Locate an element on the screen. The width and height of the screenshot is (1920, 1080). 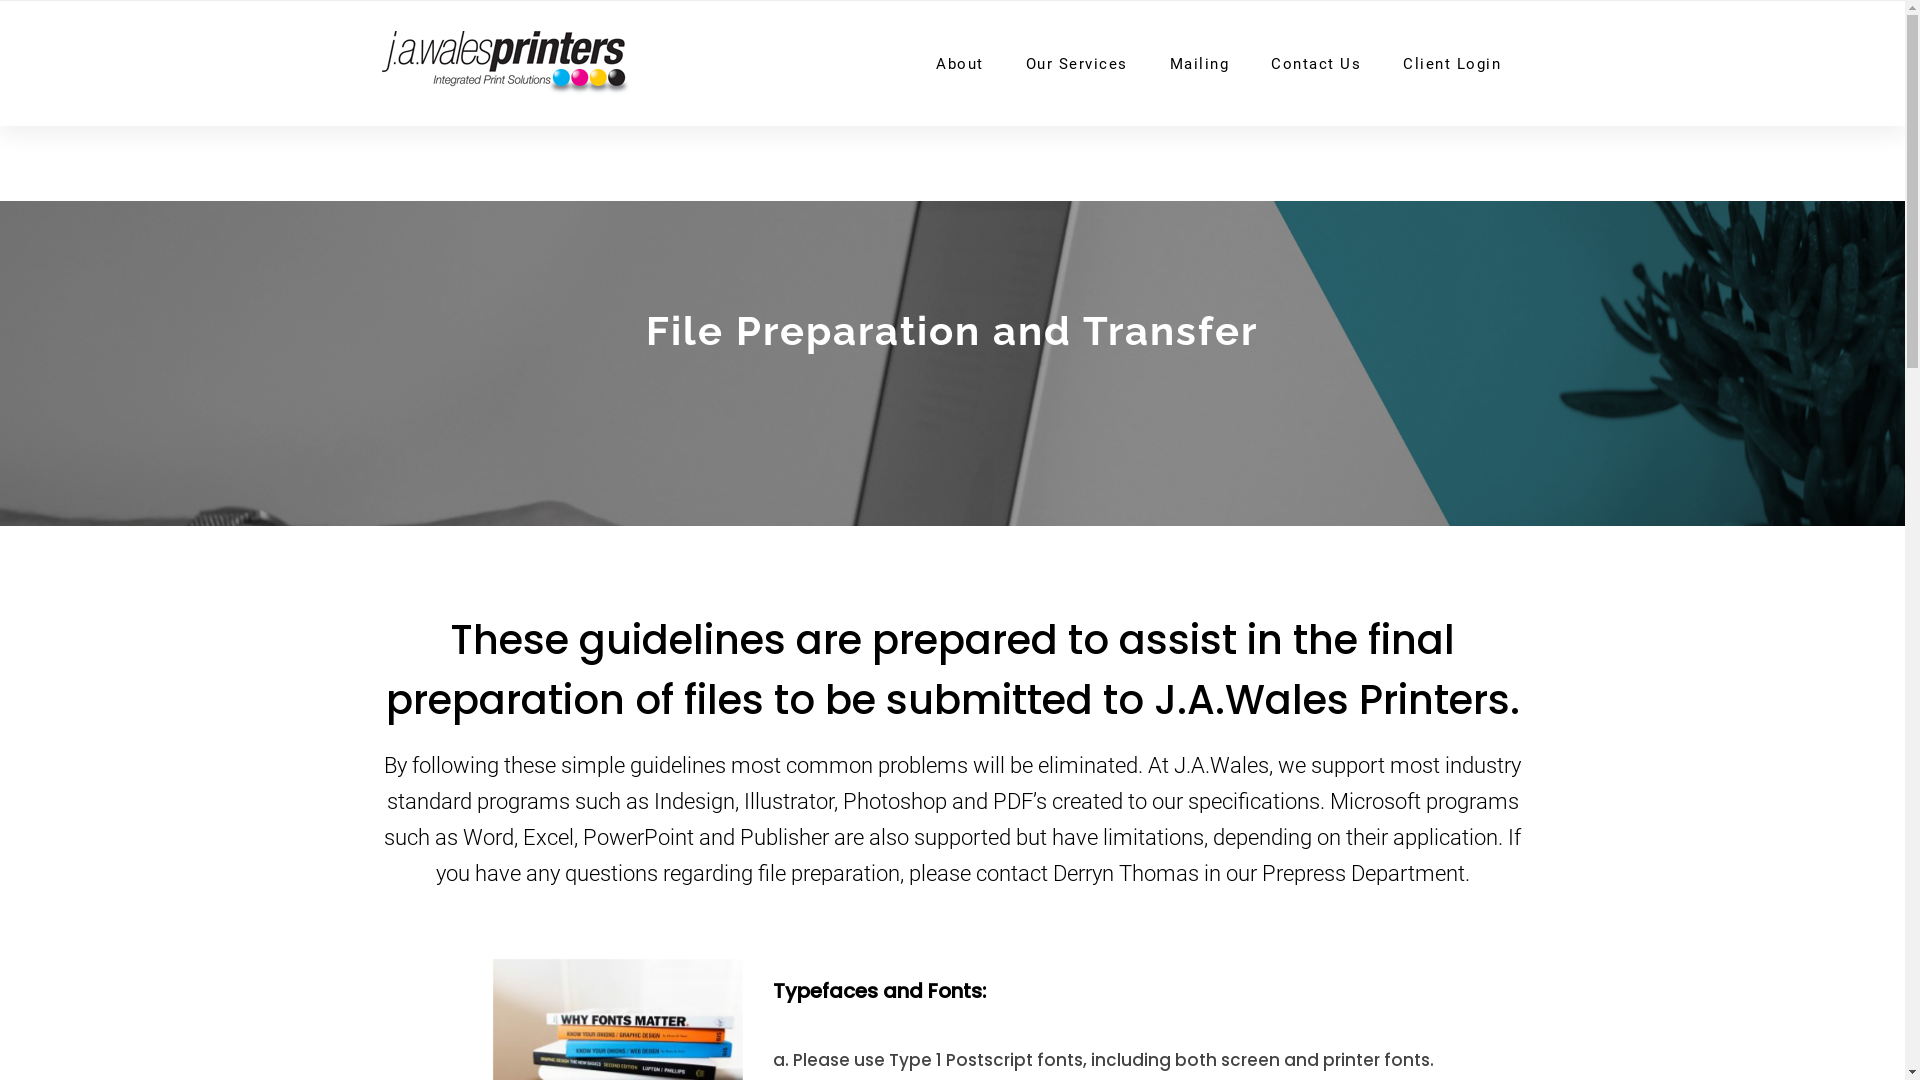
Mailing is located at coordinates (1200, 63).